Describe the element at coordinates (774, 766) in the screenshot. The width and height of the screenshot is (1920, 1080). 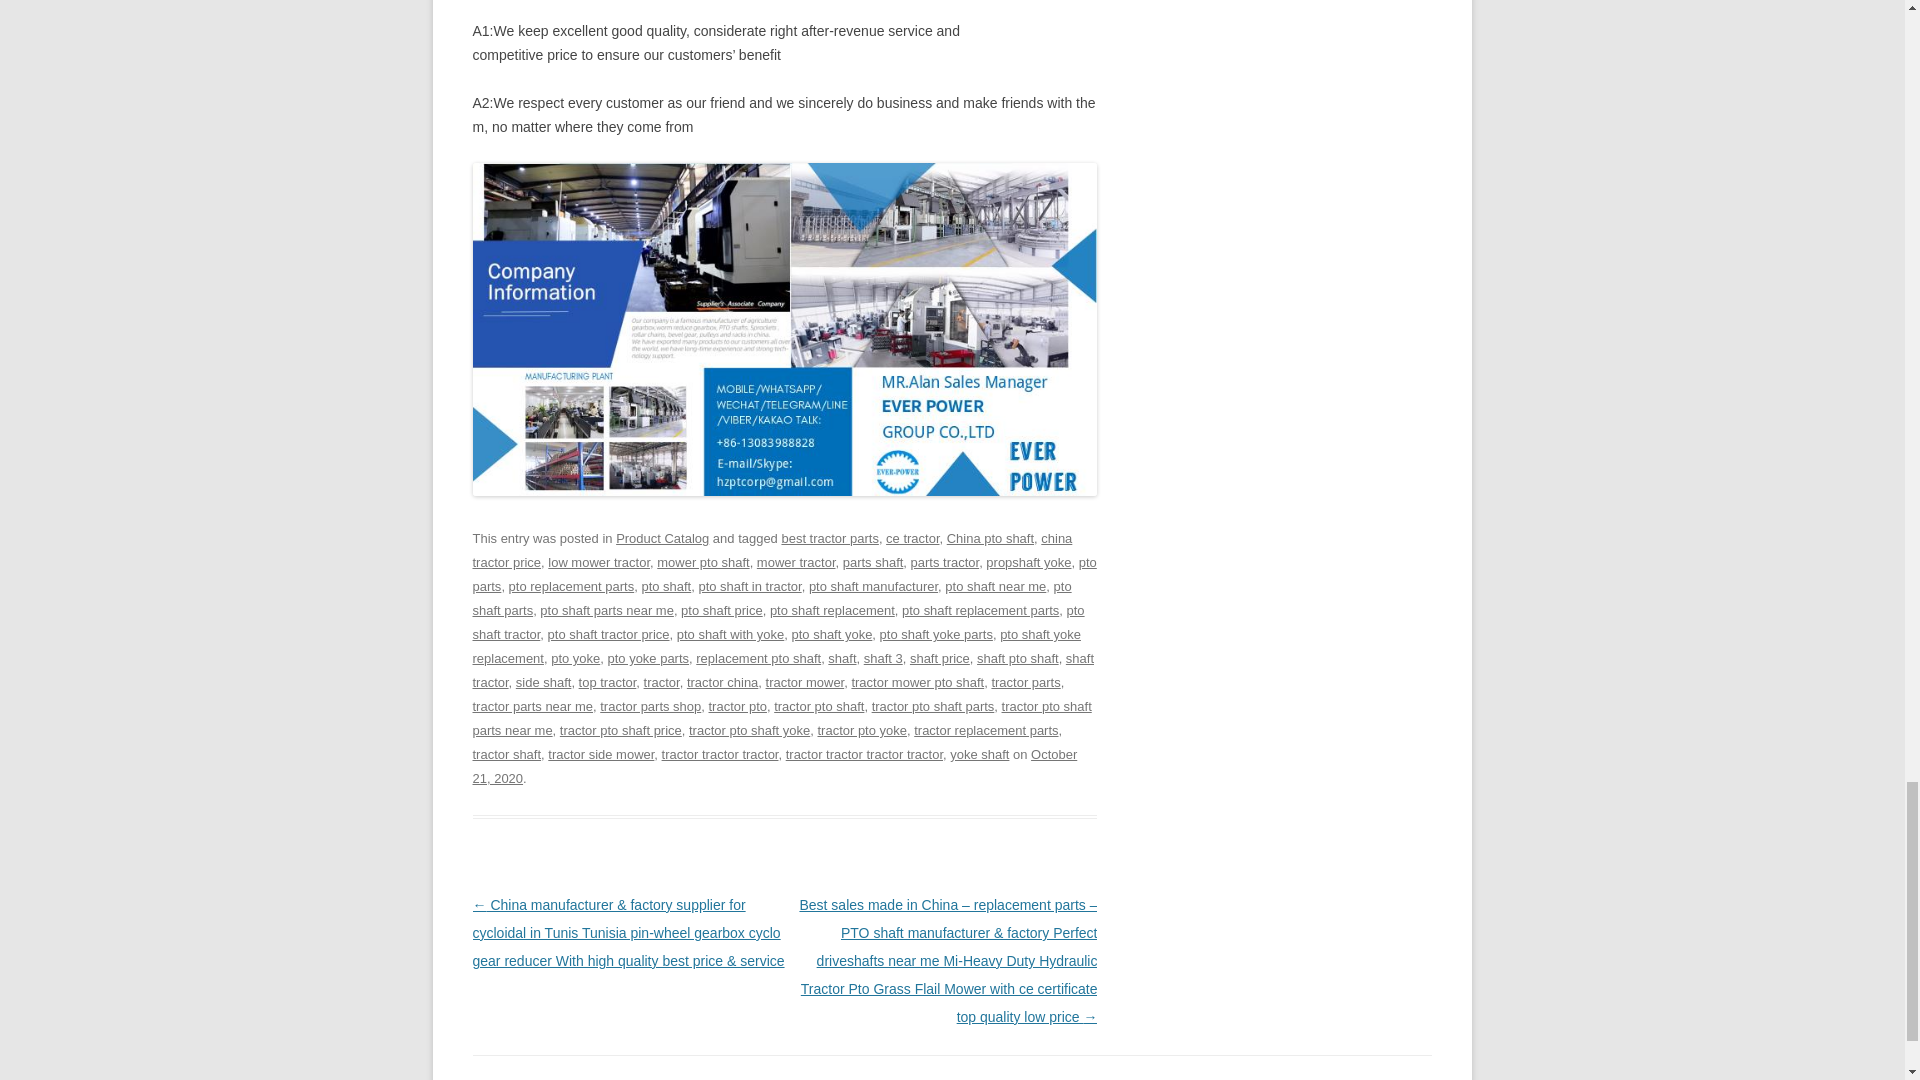
I see `10:46 am` at that location.